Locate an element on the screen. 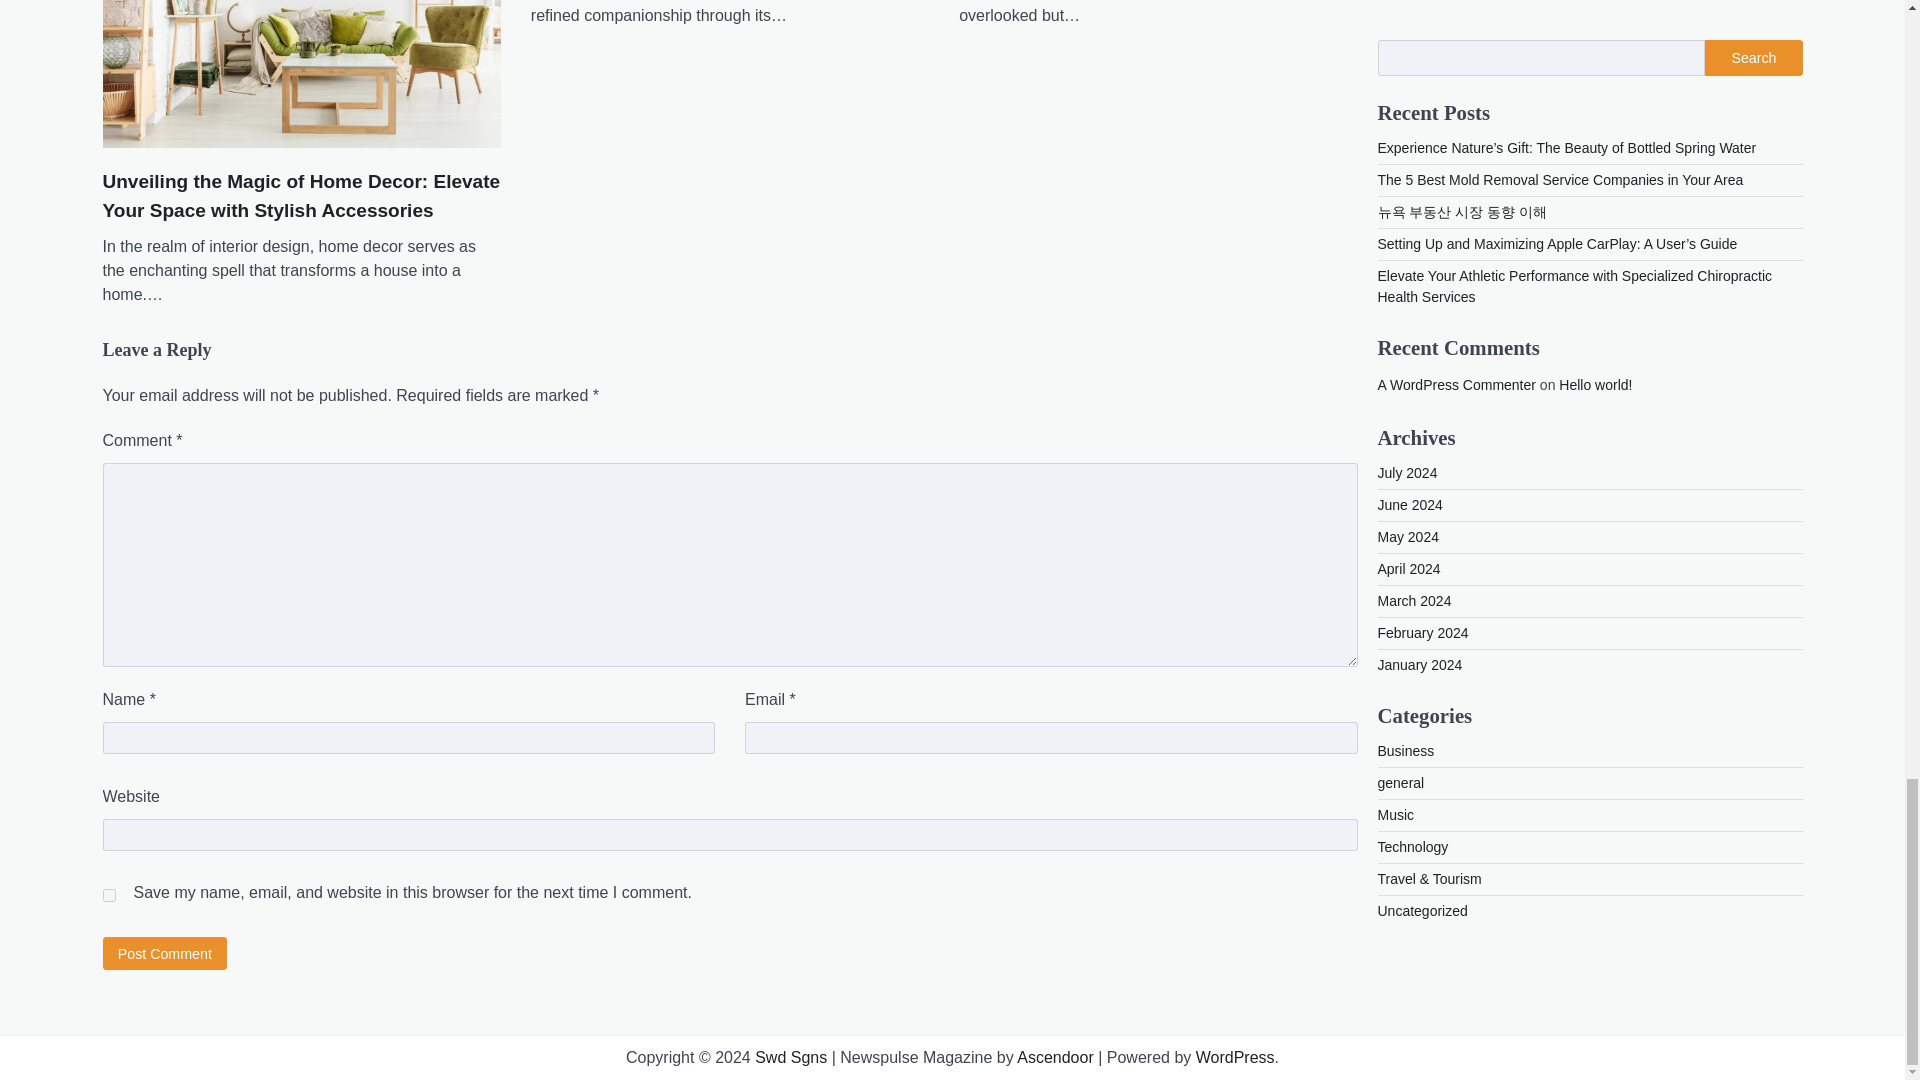  Post Comment is located at coordinates (164, 953).